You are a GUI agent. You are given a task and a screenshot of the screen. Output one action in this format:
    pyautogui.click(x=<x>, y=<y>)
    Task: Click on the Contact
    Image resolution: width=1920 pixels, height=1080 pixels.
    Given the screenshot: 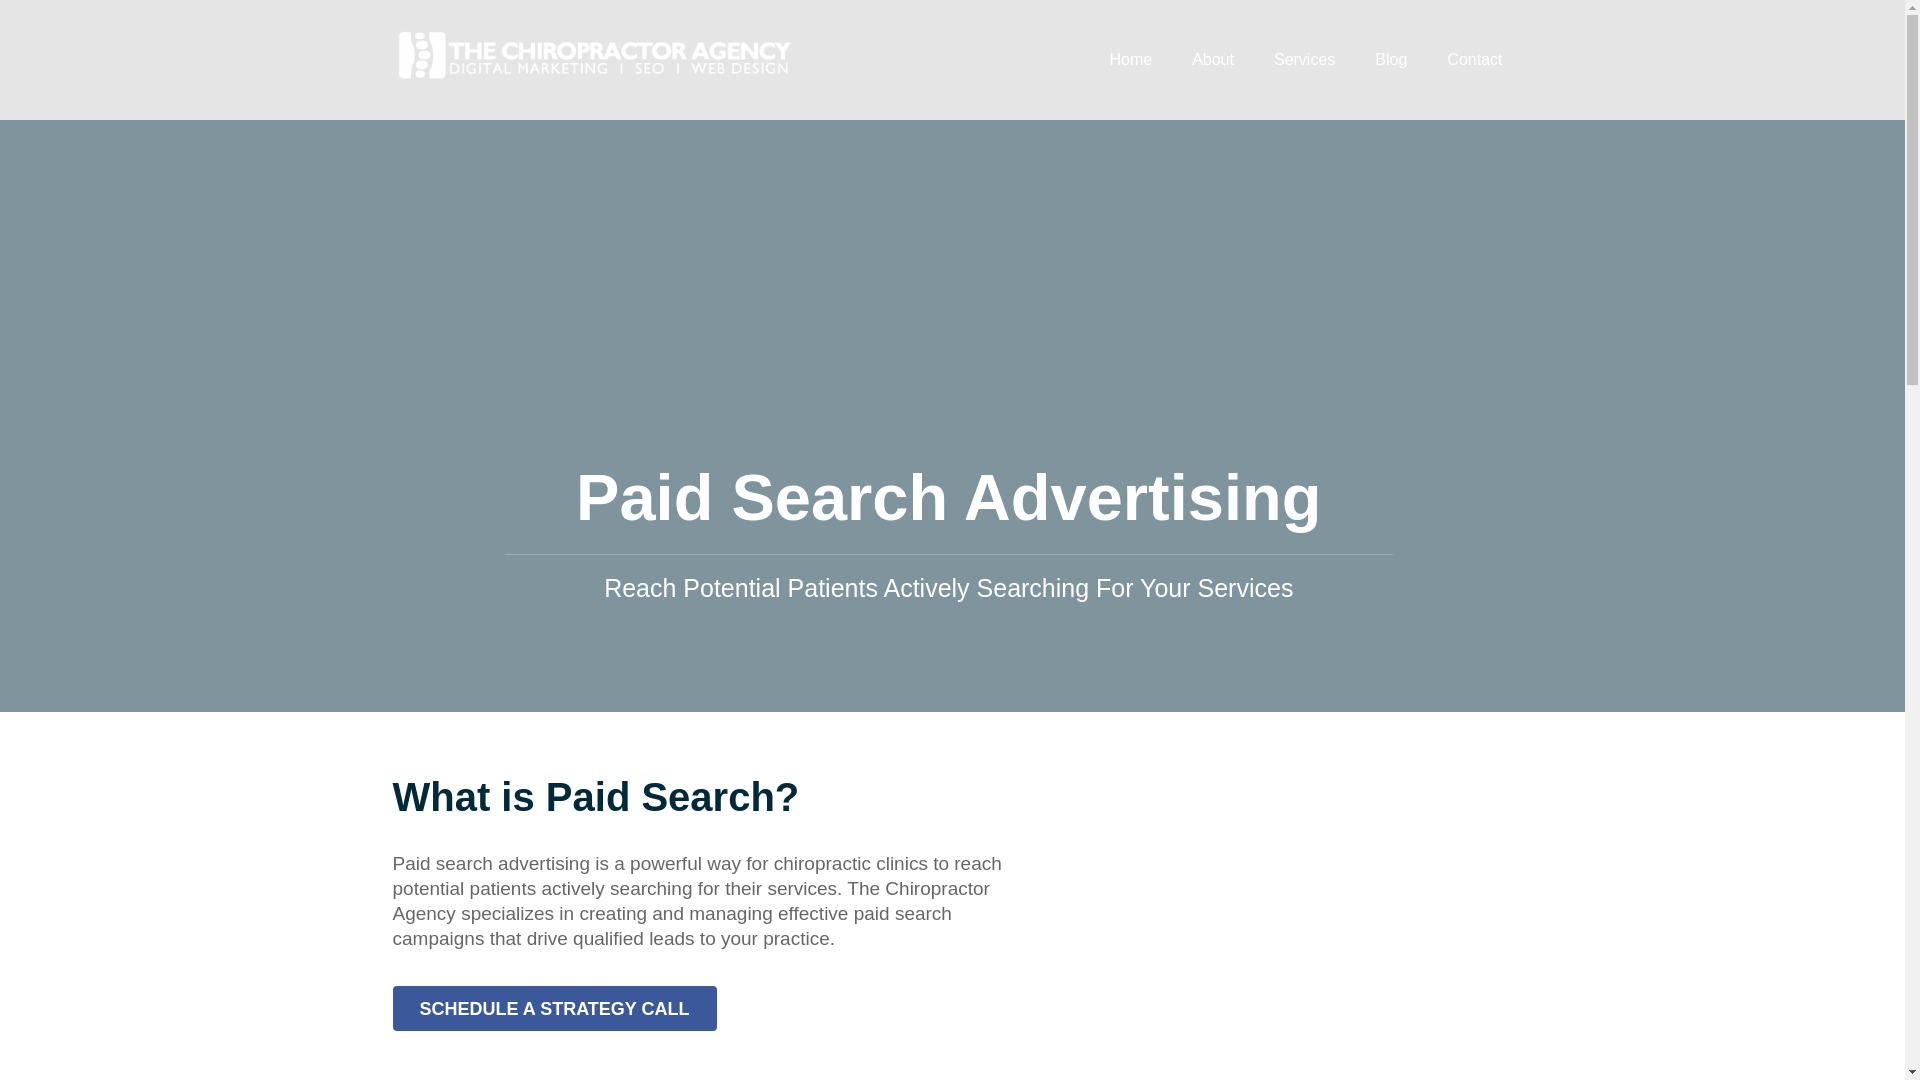 What is the action you would take?
    pyautogui.click(x=1474, y=60)
    